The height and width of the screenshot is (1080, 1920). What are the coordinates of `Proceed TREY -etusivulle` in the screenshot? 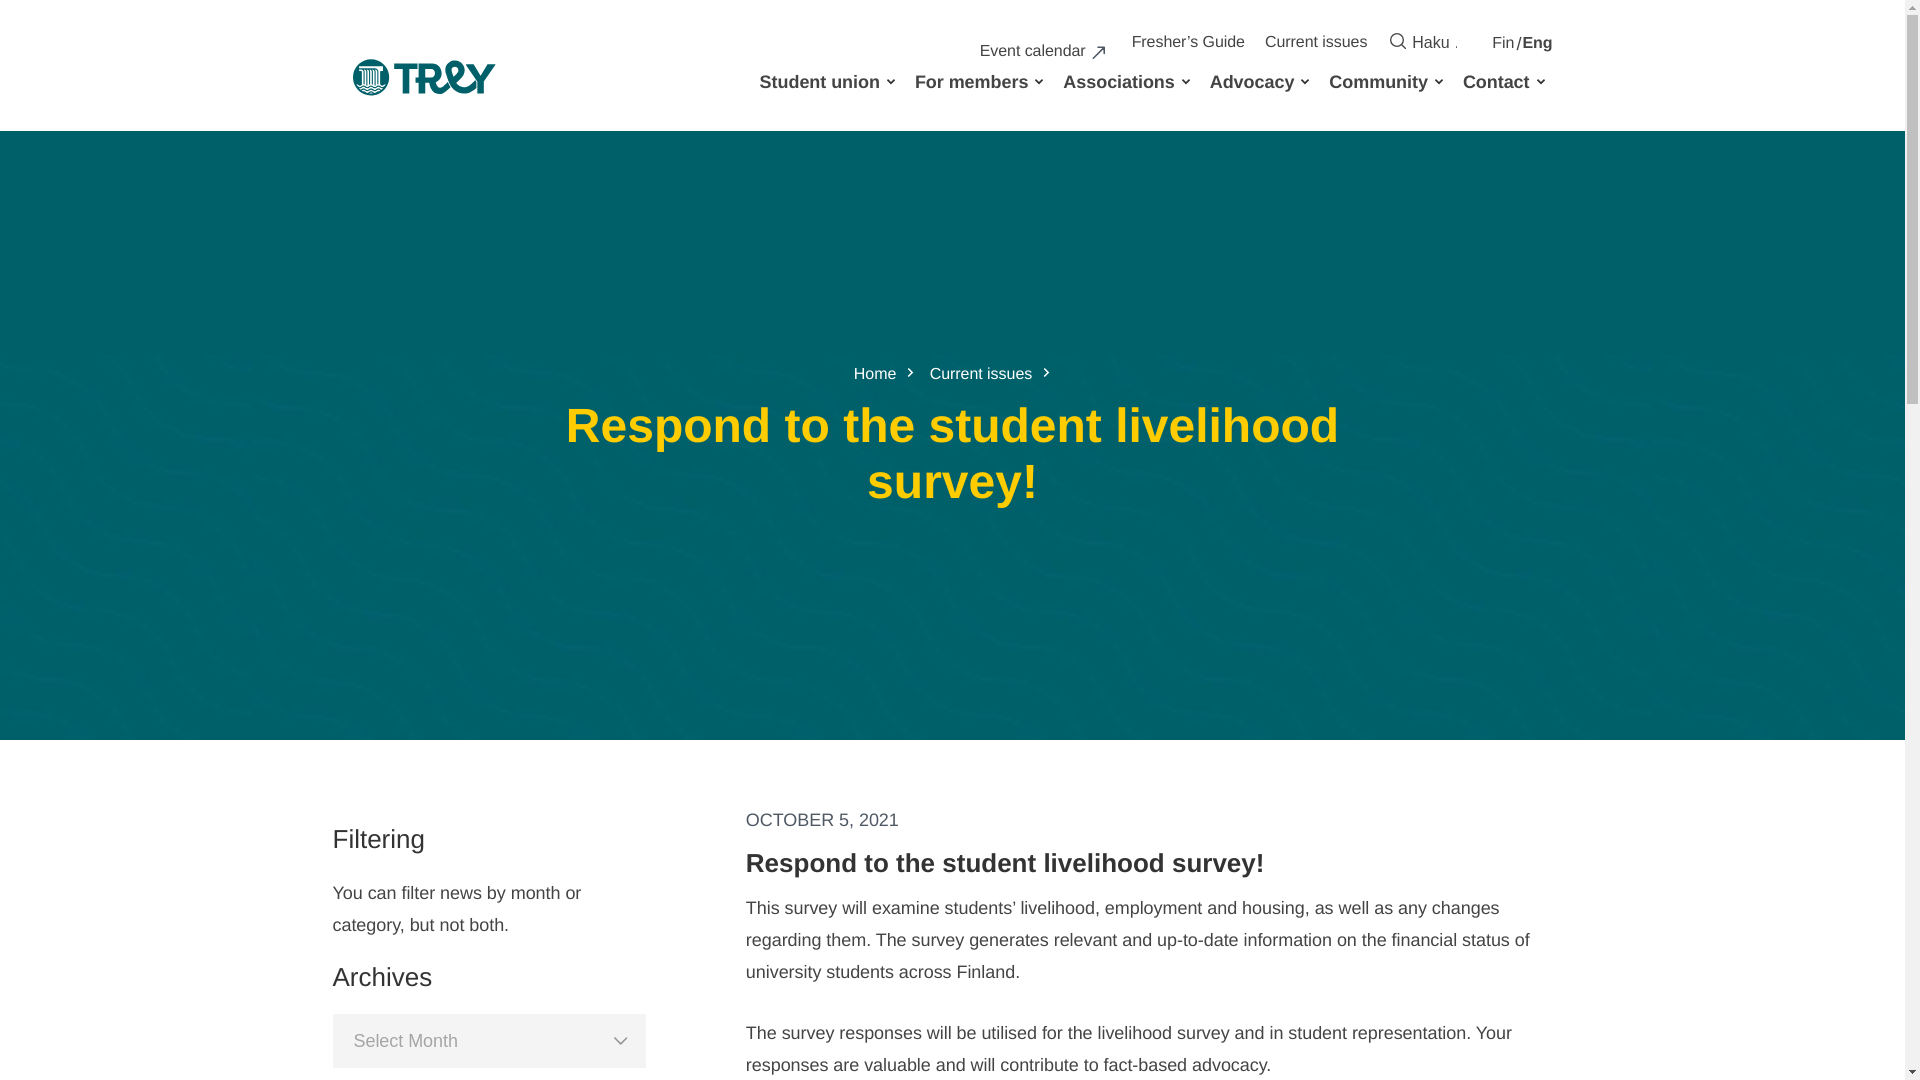 It's located at (423, 82).